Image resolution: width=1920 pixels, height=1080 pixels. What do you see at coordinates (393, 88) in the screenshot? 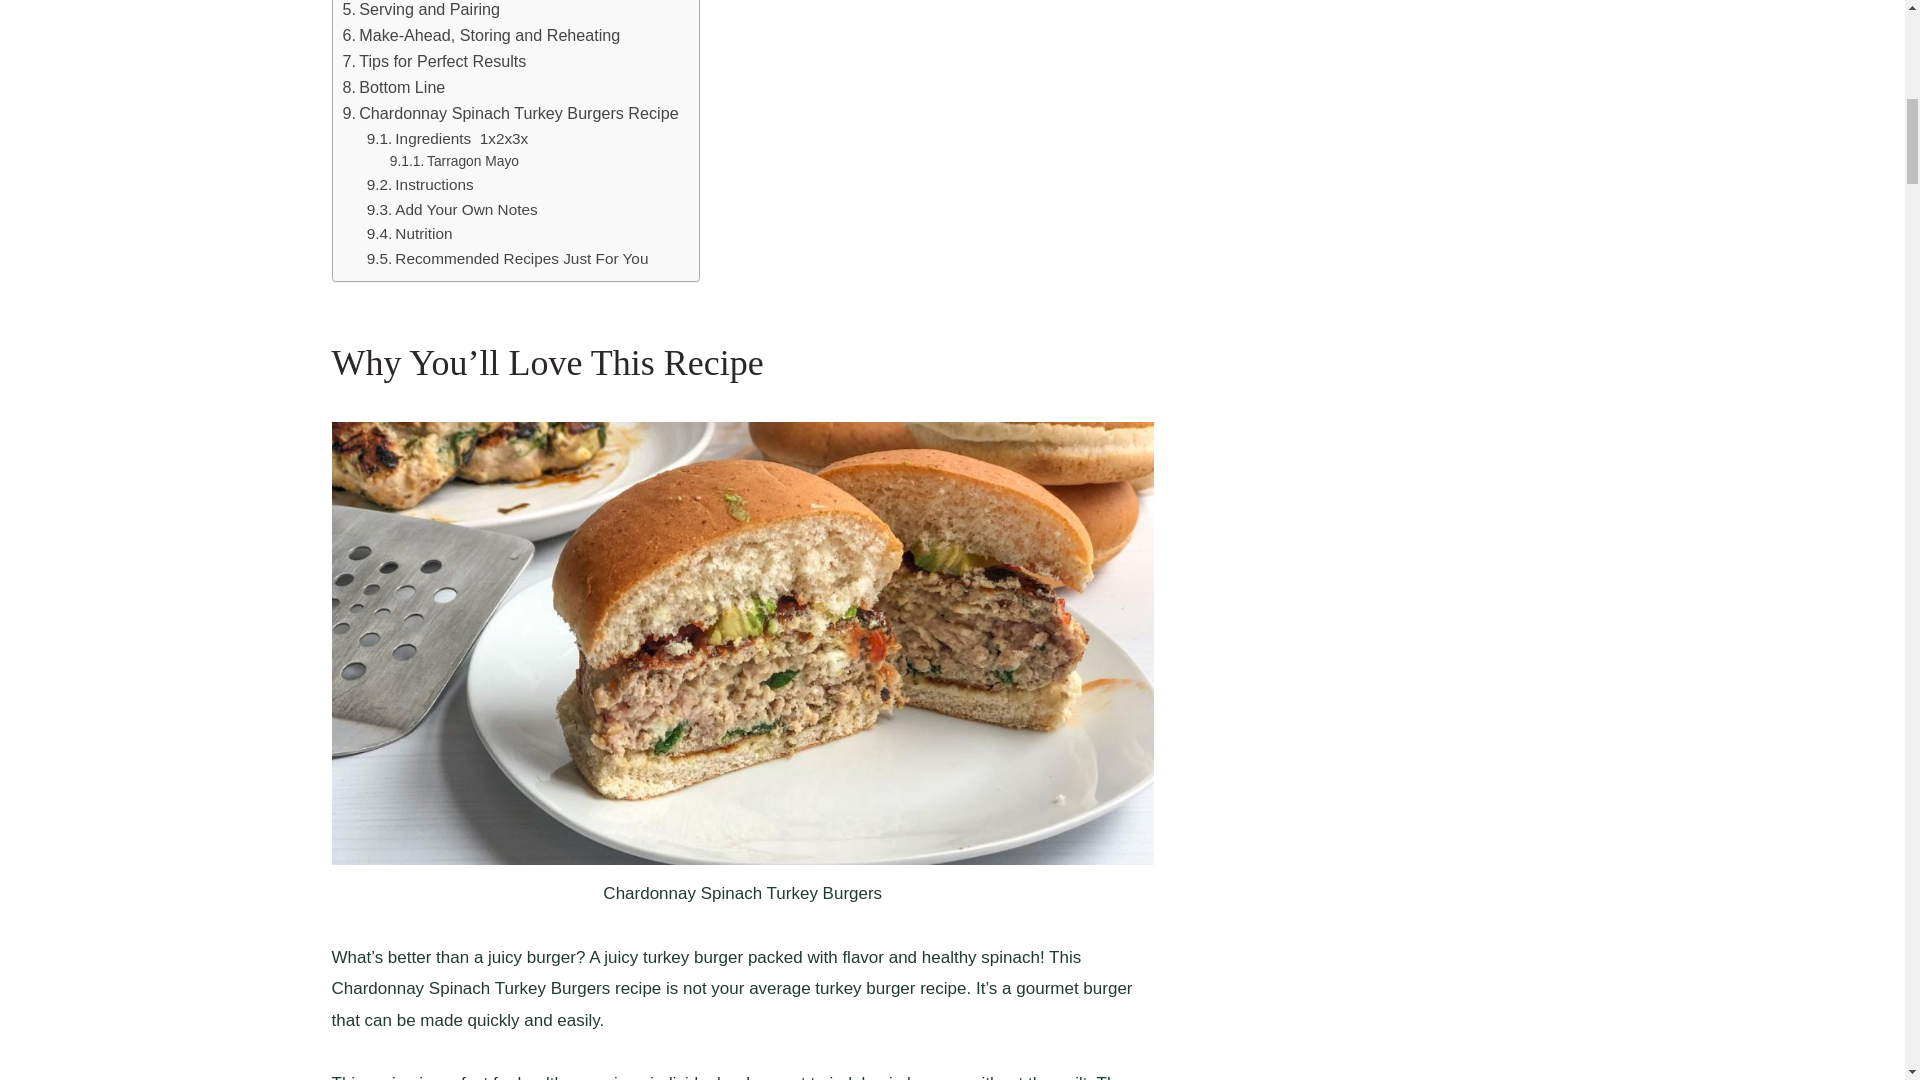
I see `Bottom Line` at bounding box center [393, 88].